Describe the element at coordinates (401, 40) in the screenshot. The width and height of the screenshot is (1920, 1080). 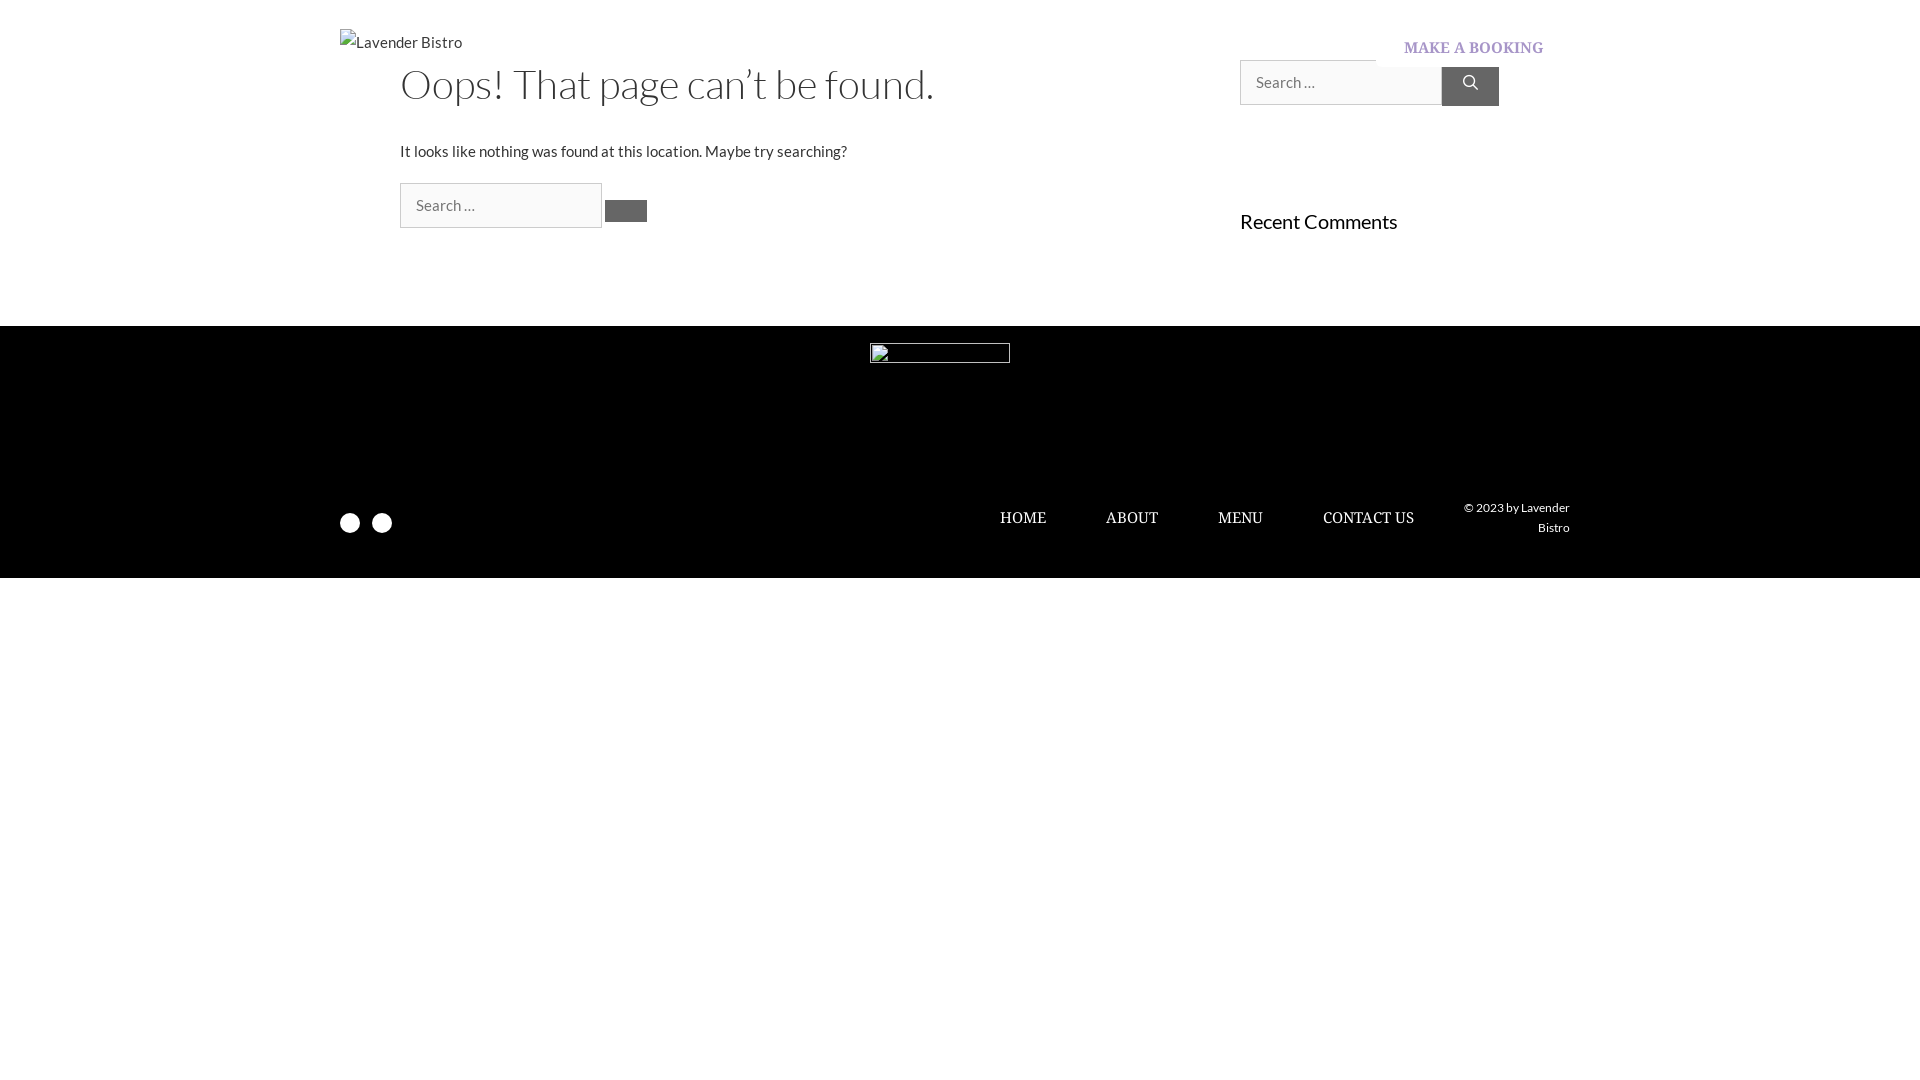
I see `Lavender Bistro` at that location.